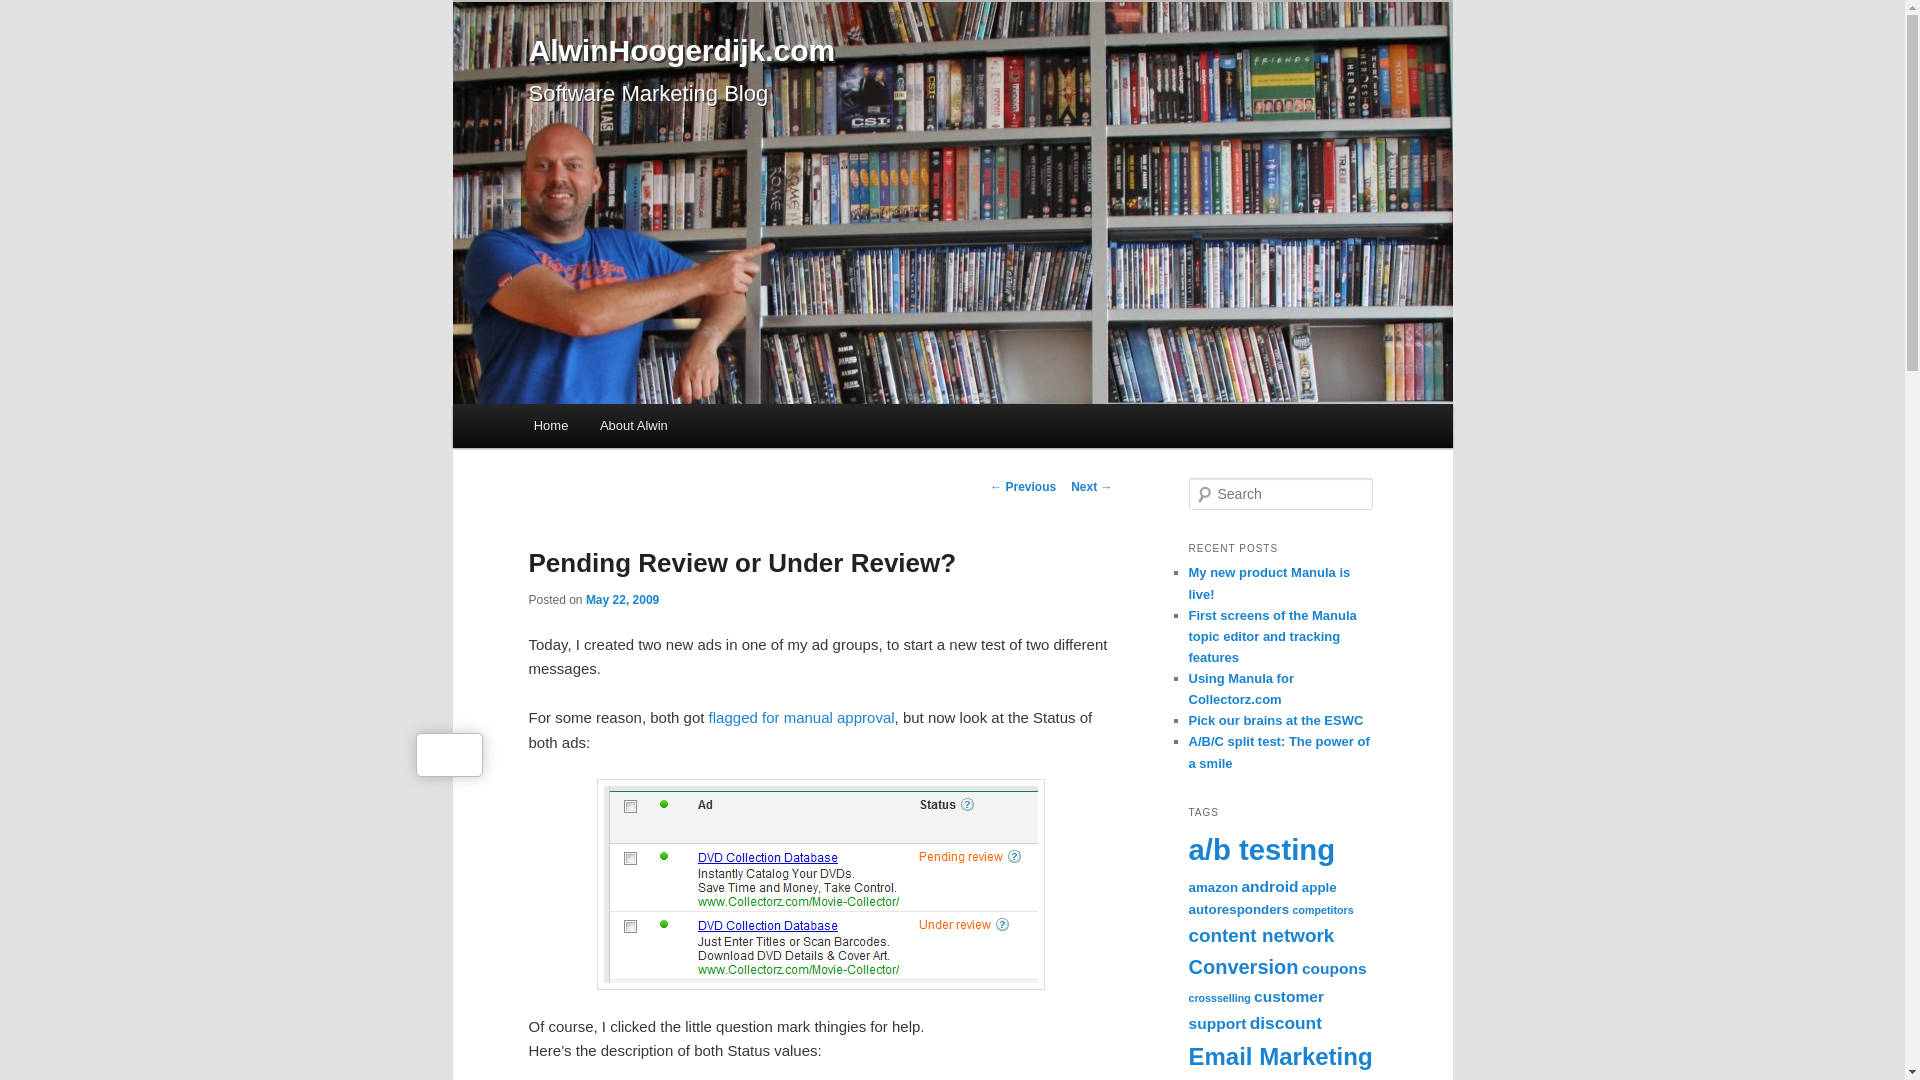 Image resolution: width=1920 pixels, height=1080 pixels. What do you see at coordinates (622, 599) in the screenshot?
I see `3:24 am` at bounding box center [622, 599].